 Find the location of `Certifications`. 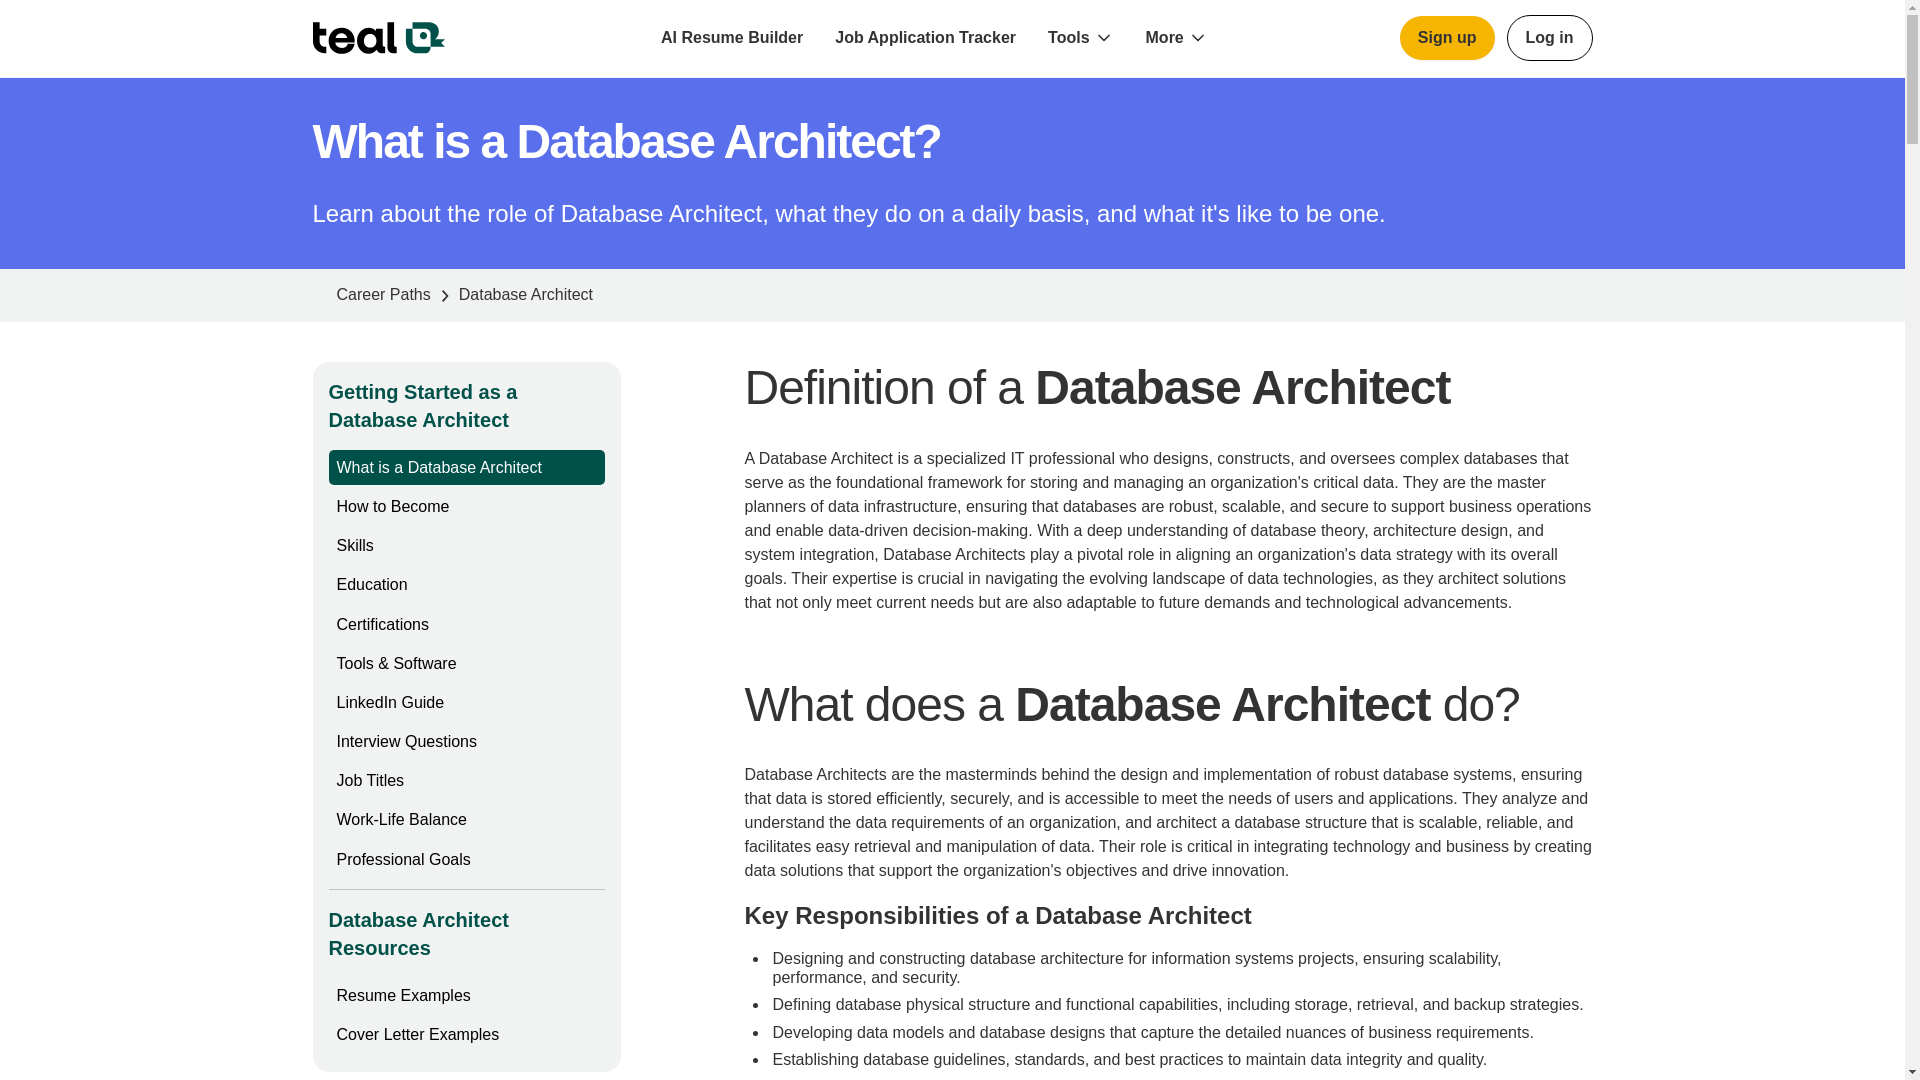

Certifications is located at coordinates (382, 624).